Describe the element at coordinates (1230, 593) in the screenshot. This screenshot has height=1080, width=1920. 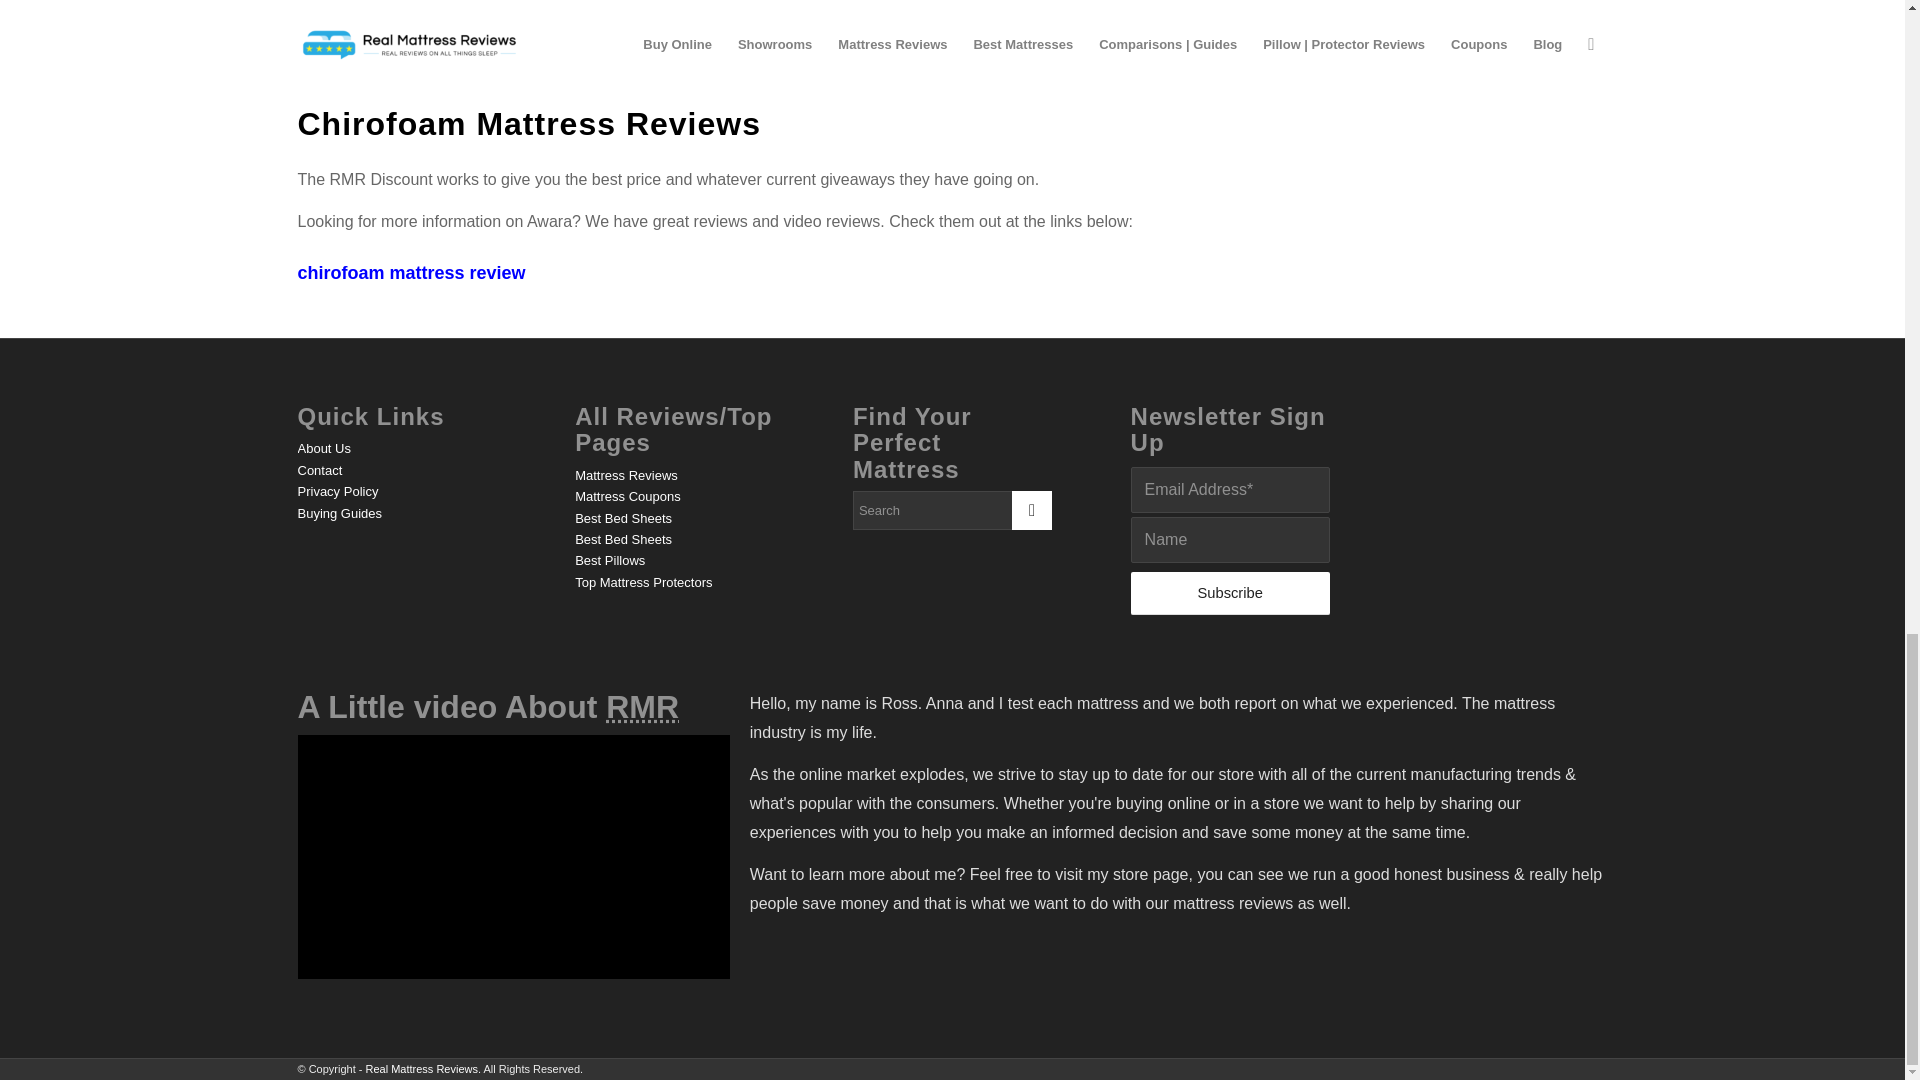
I see `Subscribe` at that location.